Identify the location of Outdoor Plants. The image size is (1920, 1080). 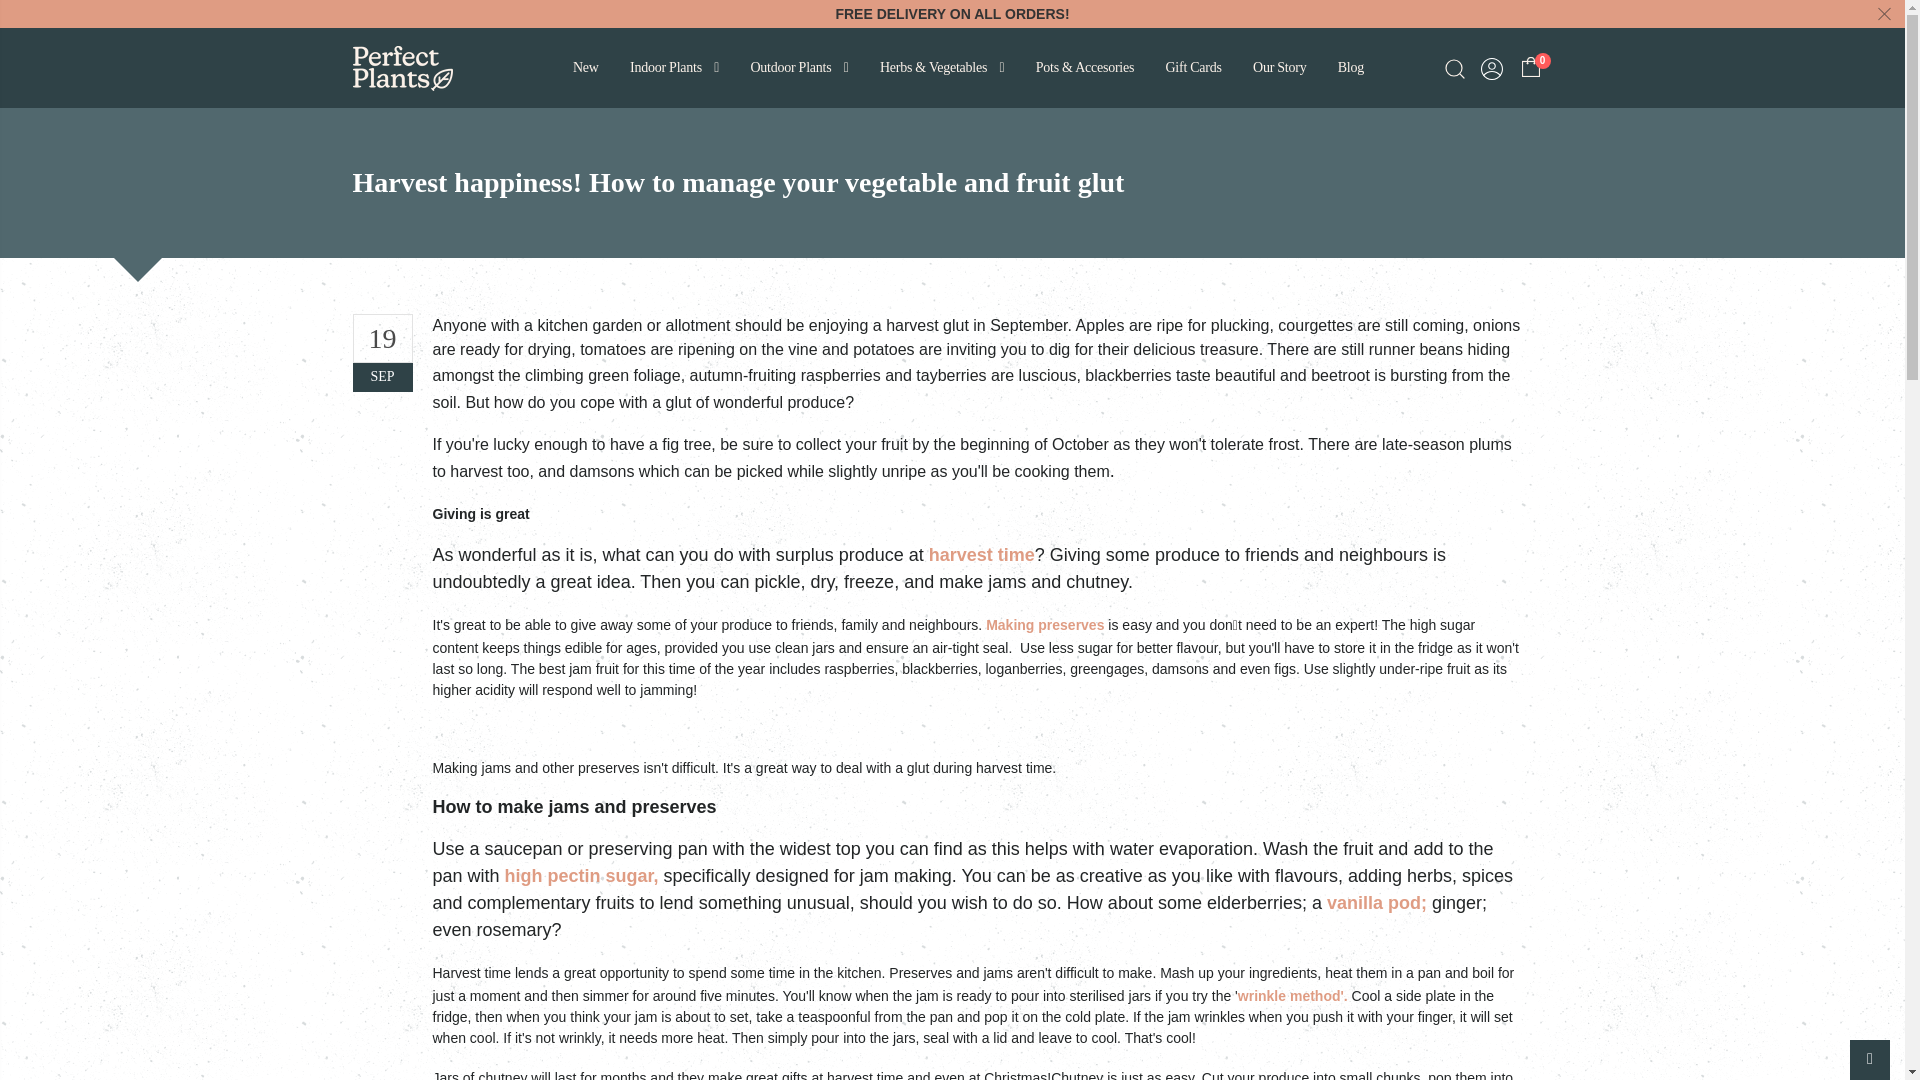
(798, 68).